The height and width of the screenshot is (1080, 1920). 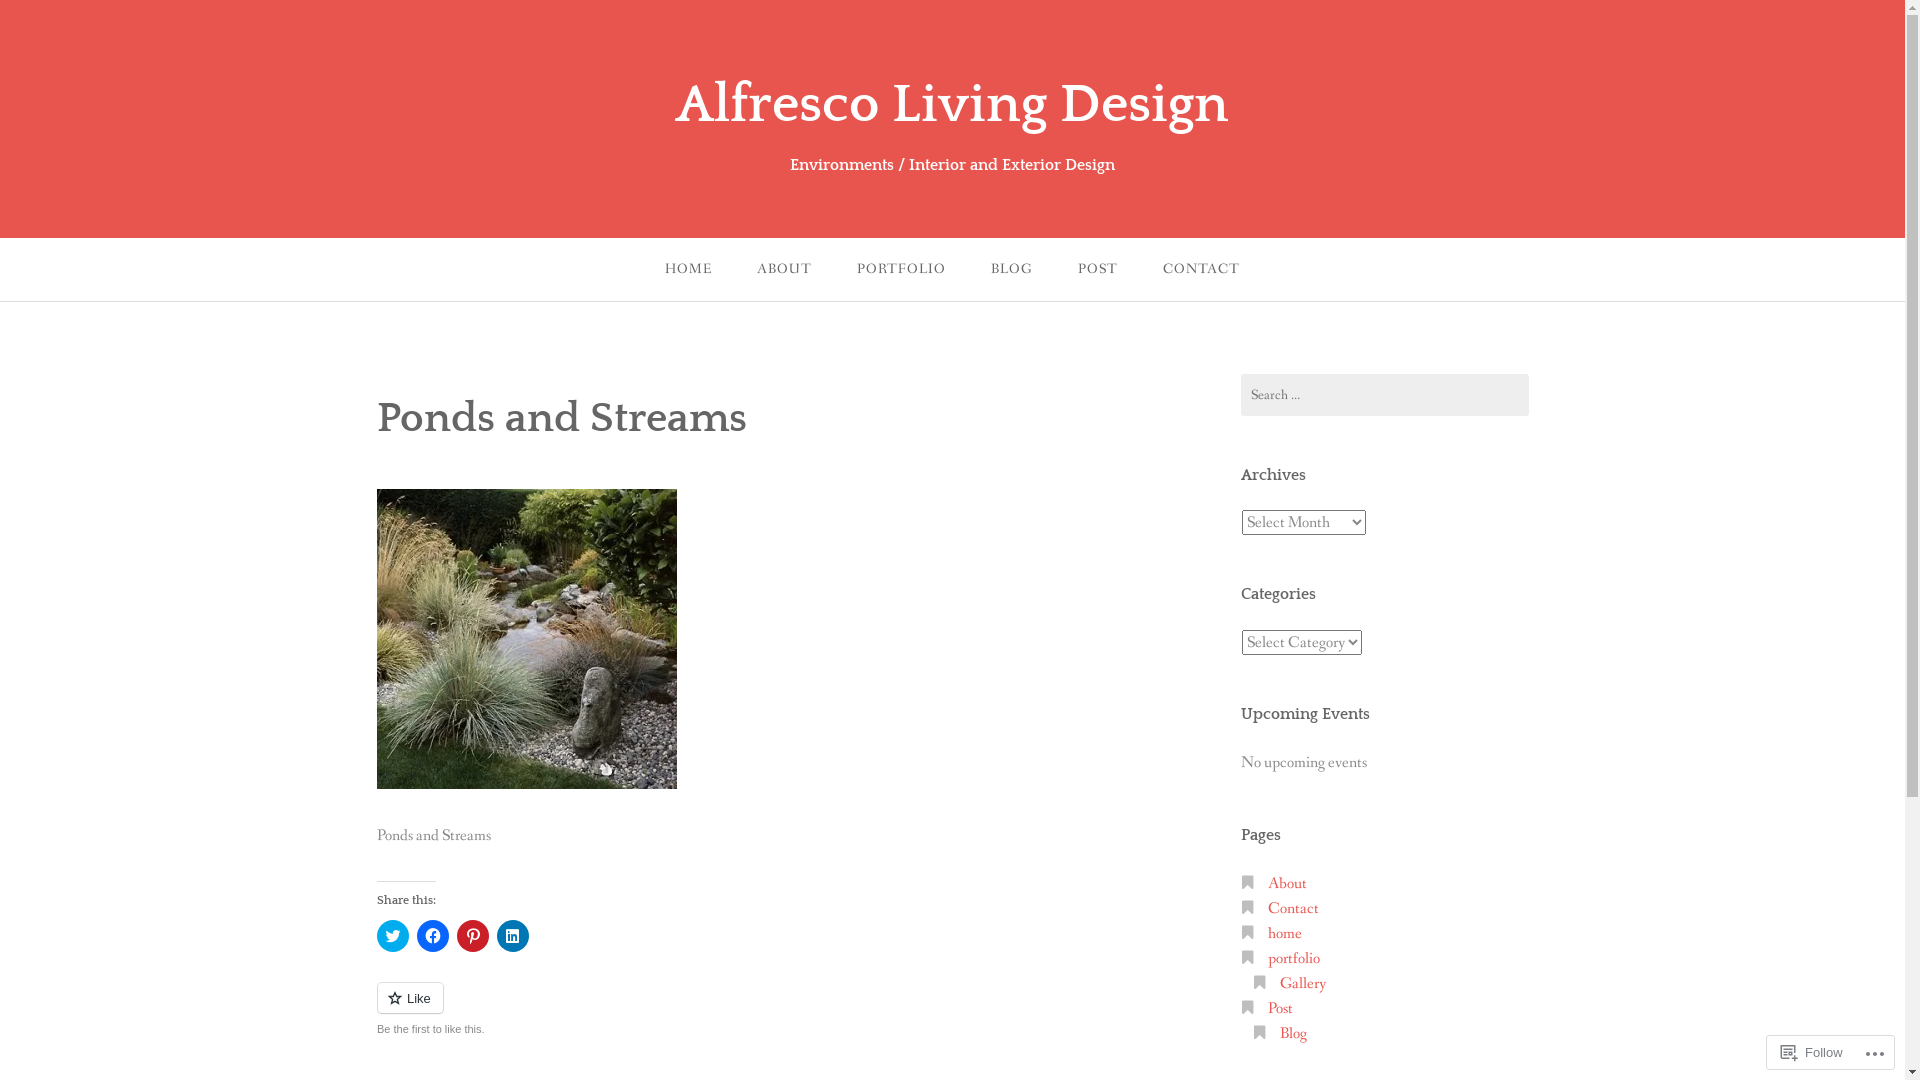 What do you see at coordinates (1098, 270) in the screenshot?
I see `POST` at bounding box center [1098, 270].